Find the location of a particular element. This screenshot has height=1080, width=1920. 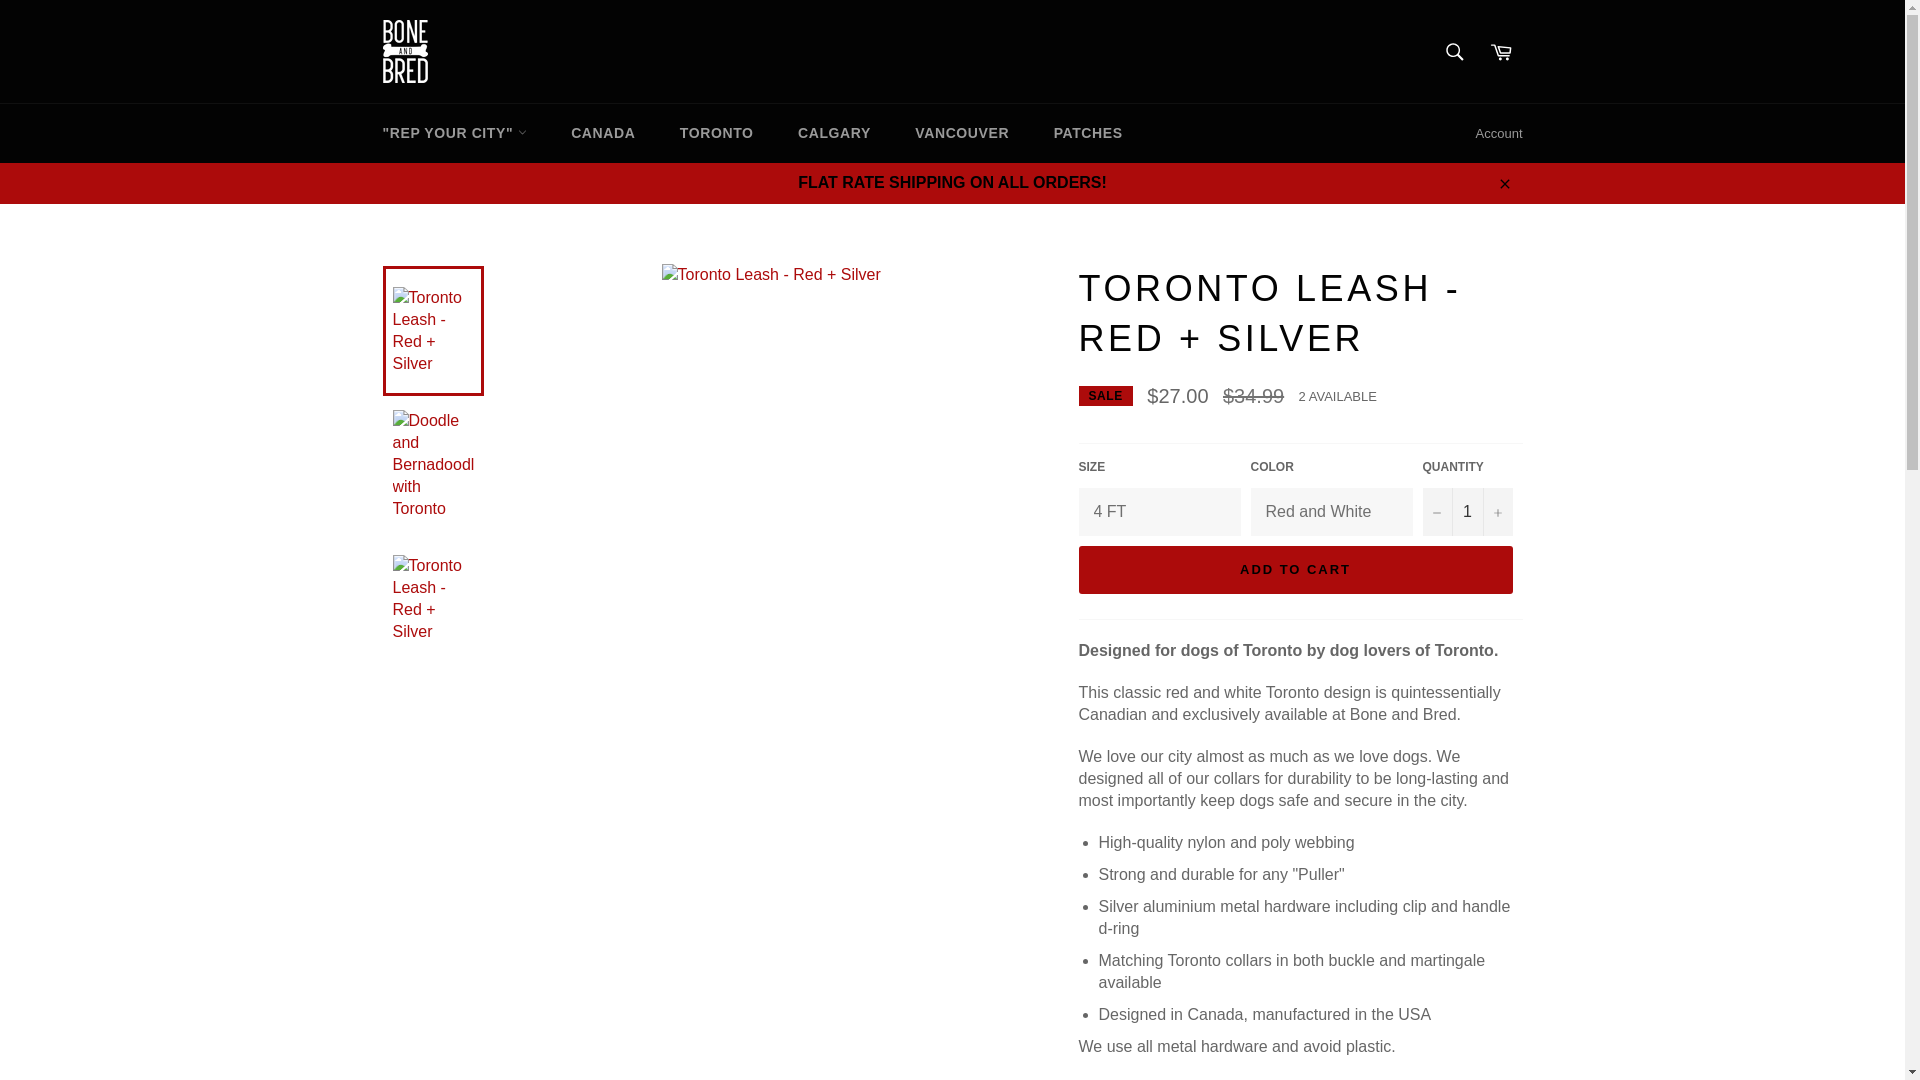

CALGARY is located at coordinates (834, 133).